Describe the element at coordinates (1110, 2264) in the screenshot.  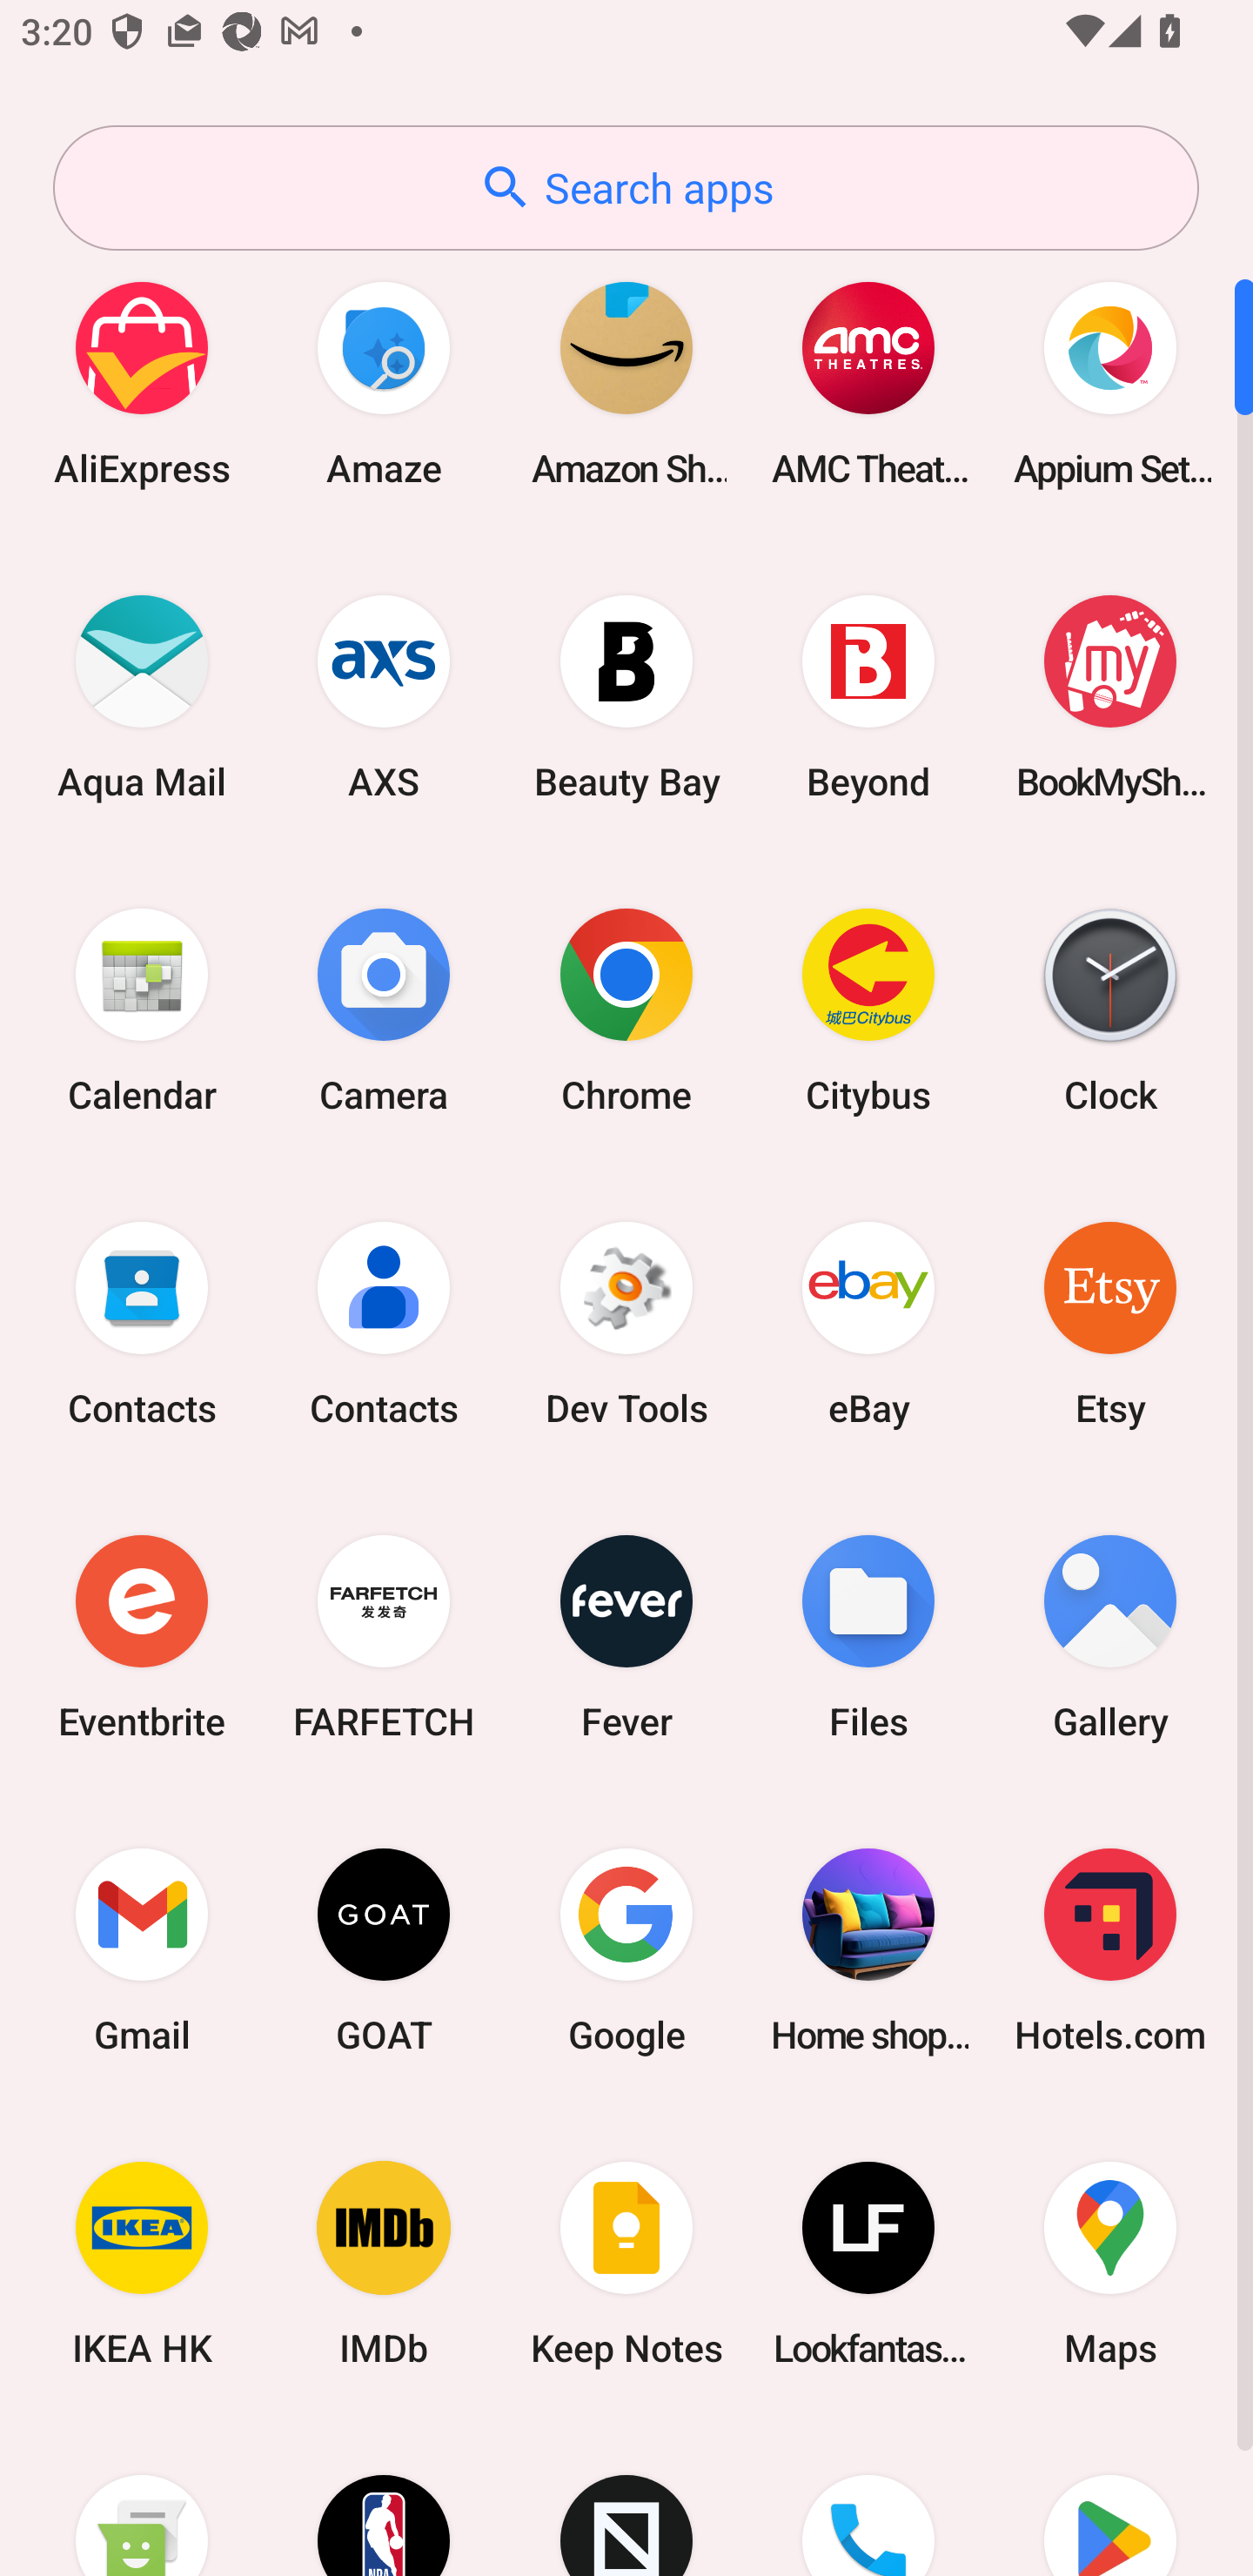
I see `Maps` at that location.